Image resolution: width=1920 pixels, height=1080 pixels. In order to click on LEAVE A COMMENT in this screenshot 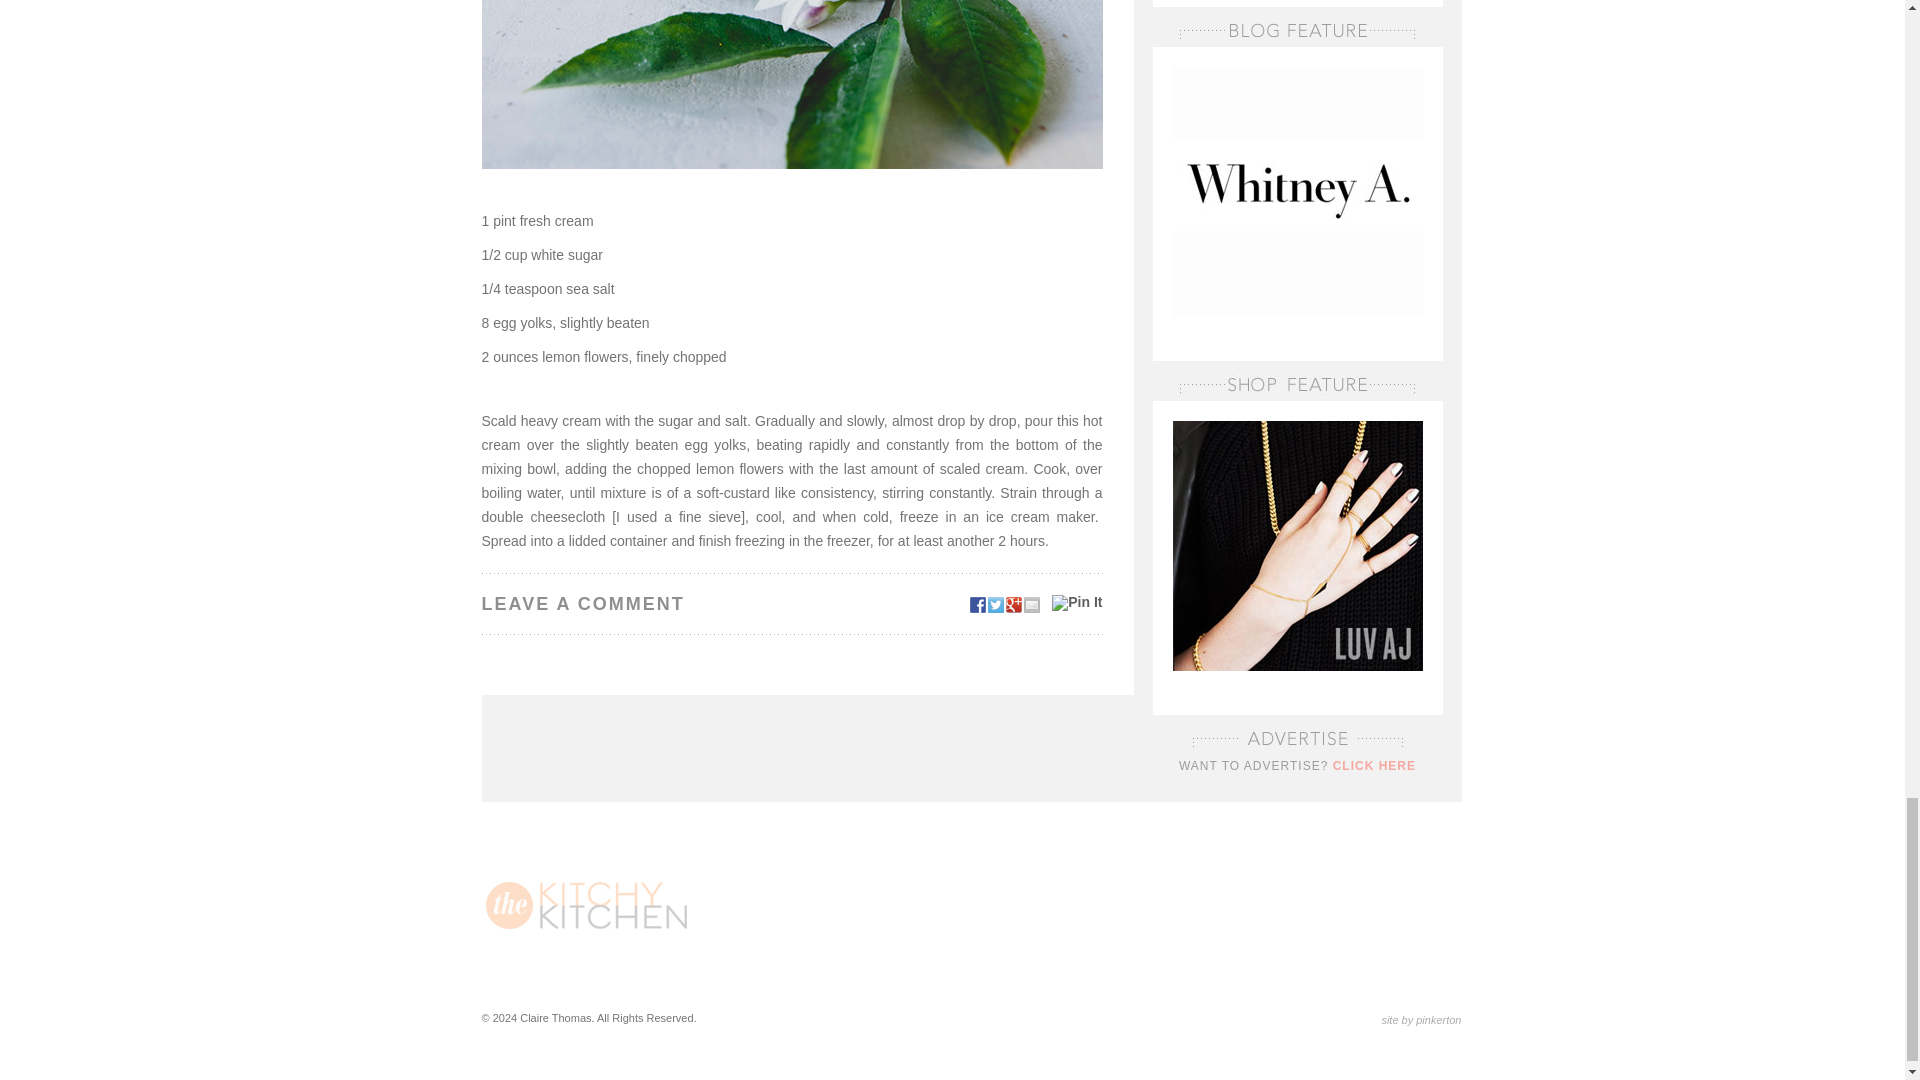, I will do `click(792, 604)`.